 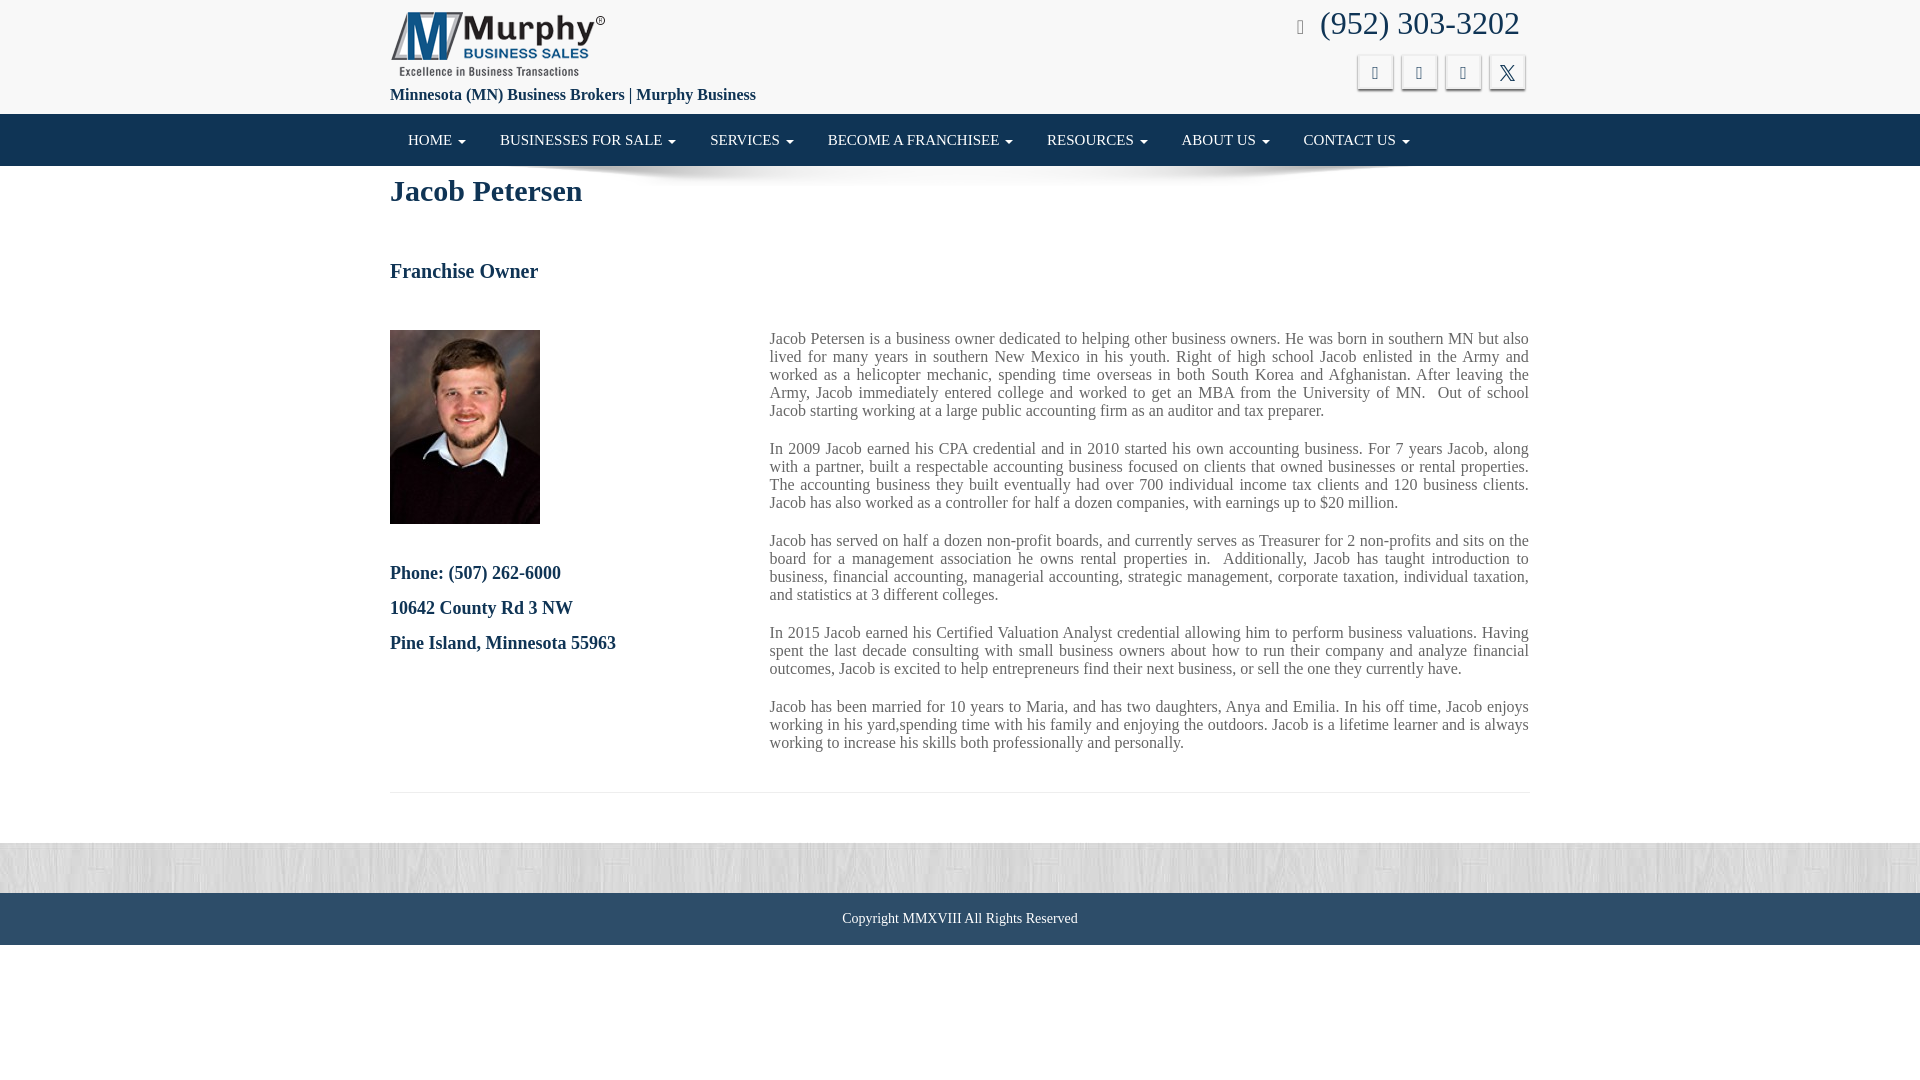 I want to click on Services, so click(x=751, y=140).